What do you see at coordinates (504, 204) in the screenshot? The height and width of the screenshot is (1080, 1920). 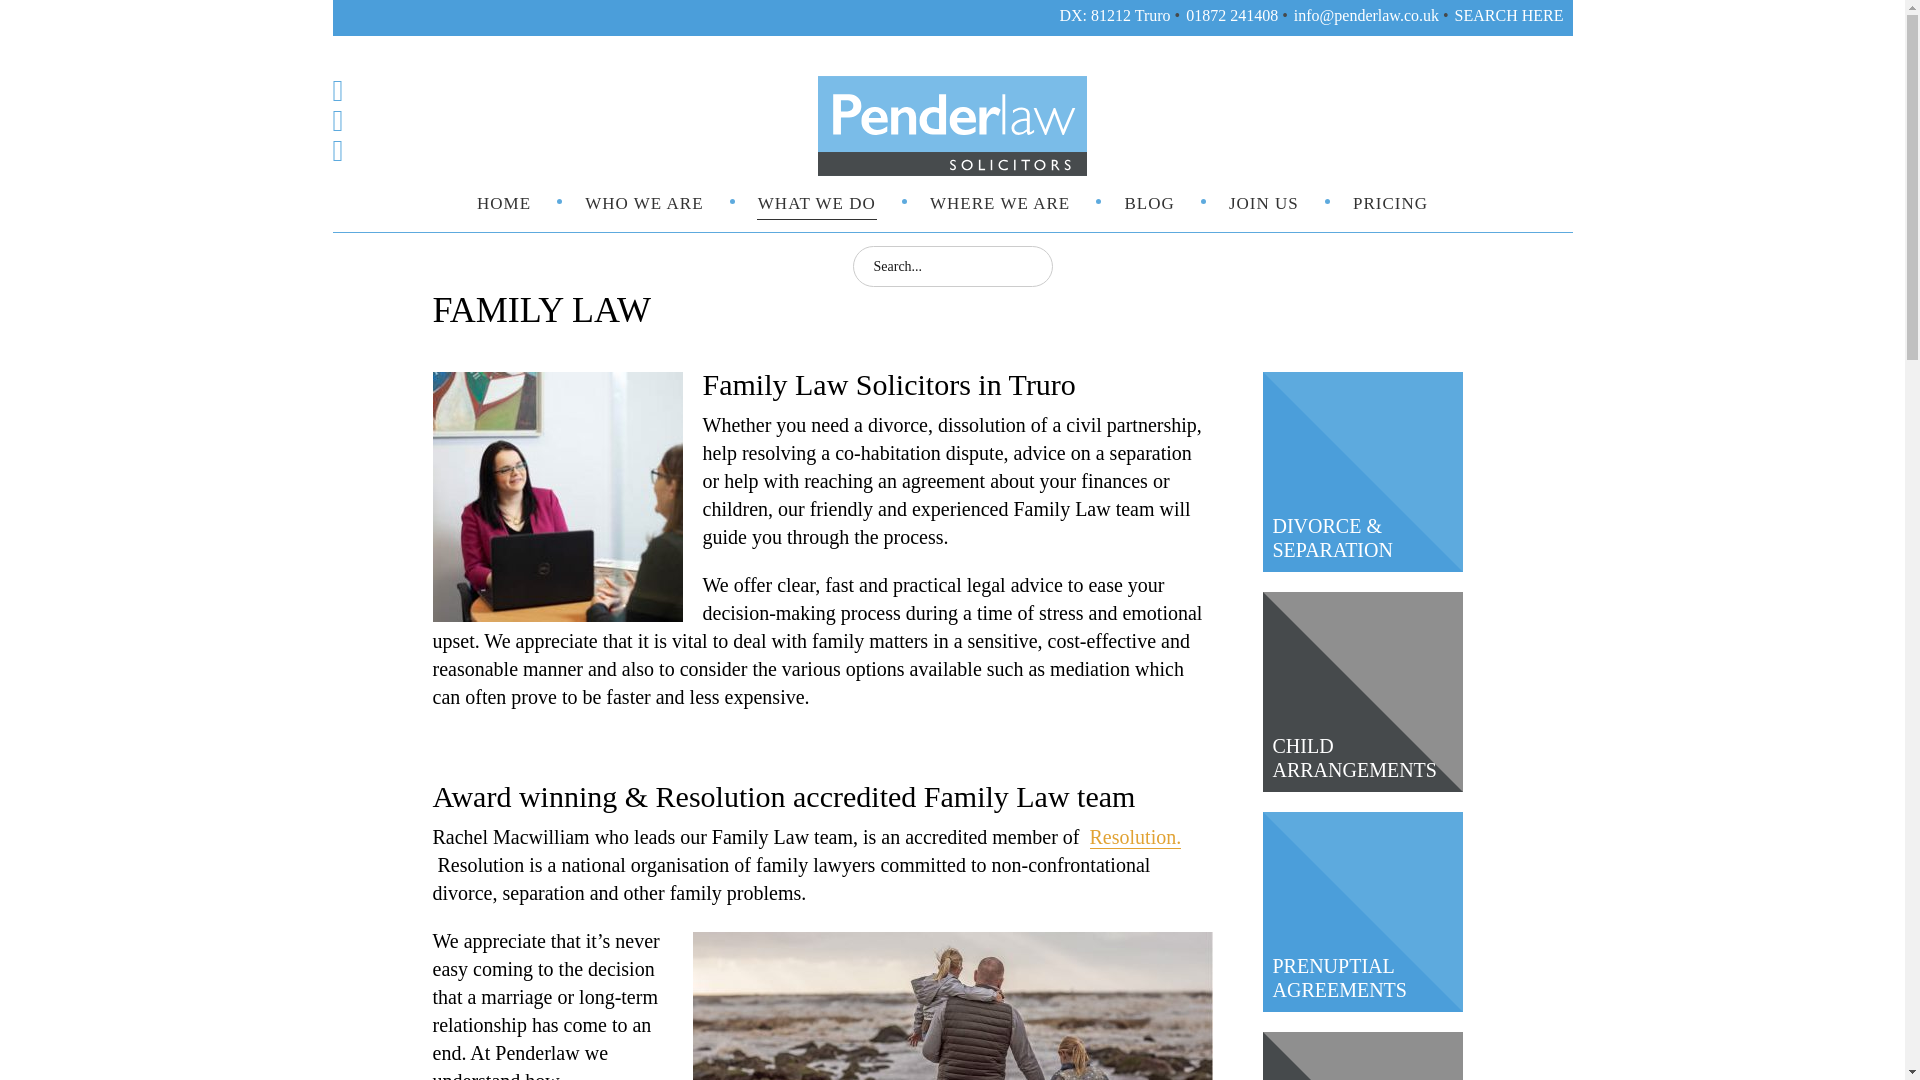 I see `HOME` at bounding box center [504, 204].